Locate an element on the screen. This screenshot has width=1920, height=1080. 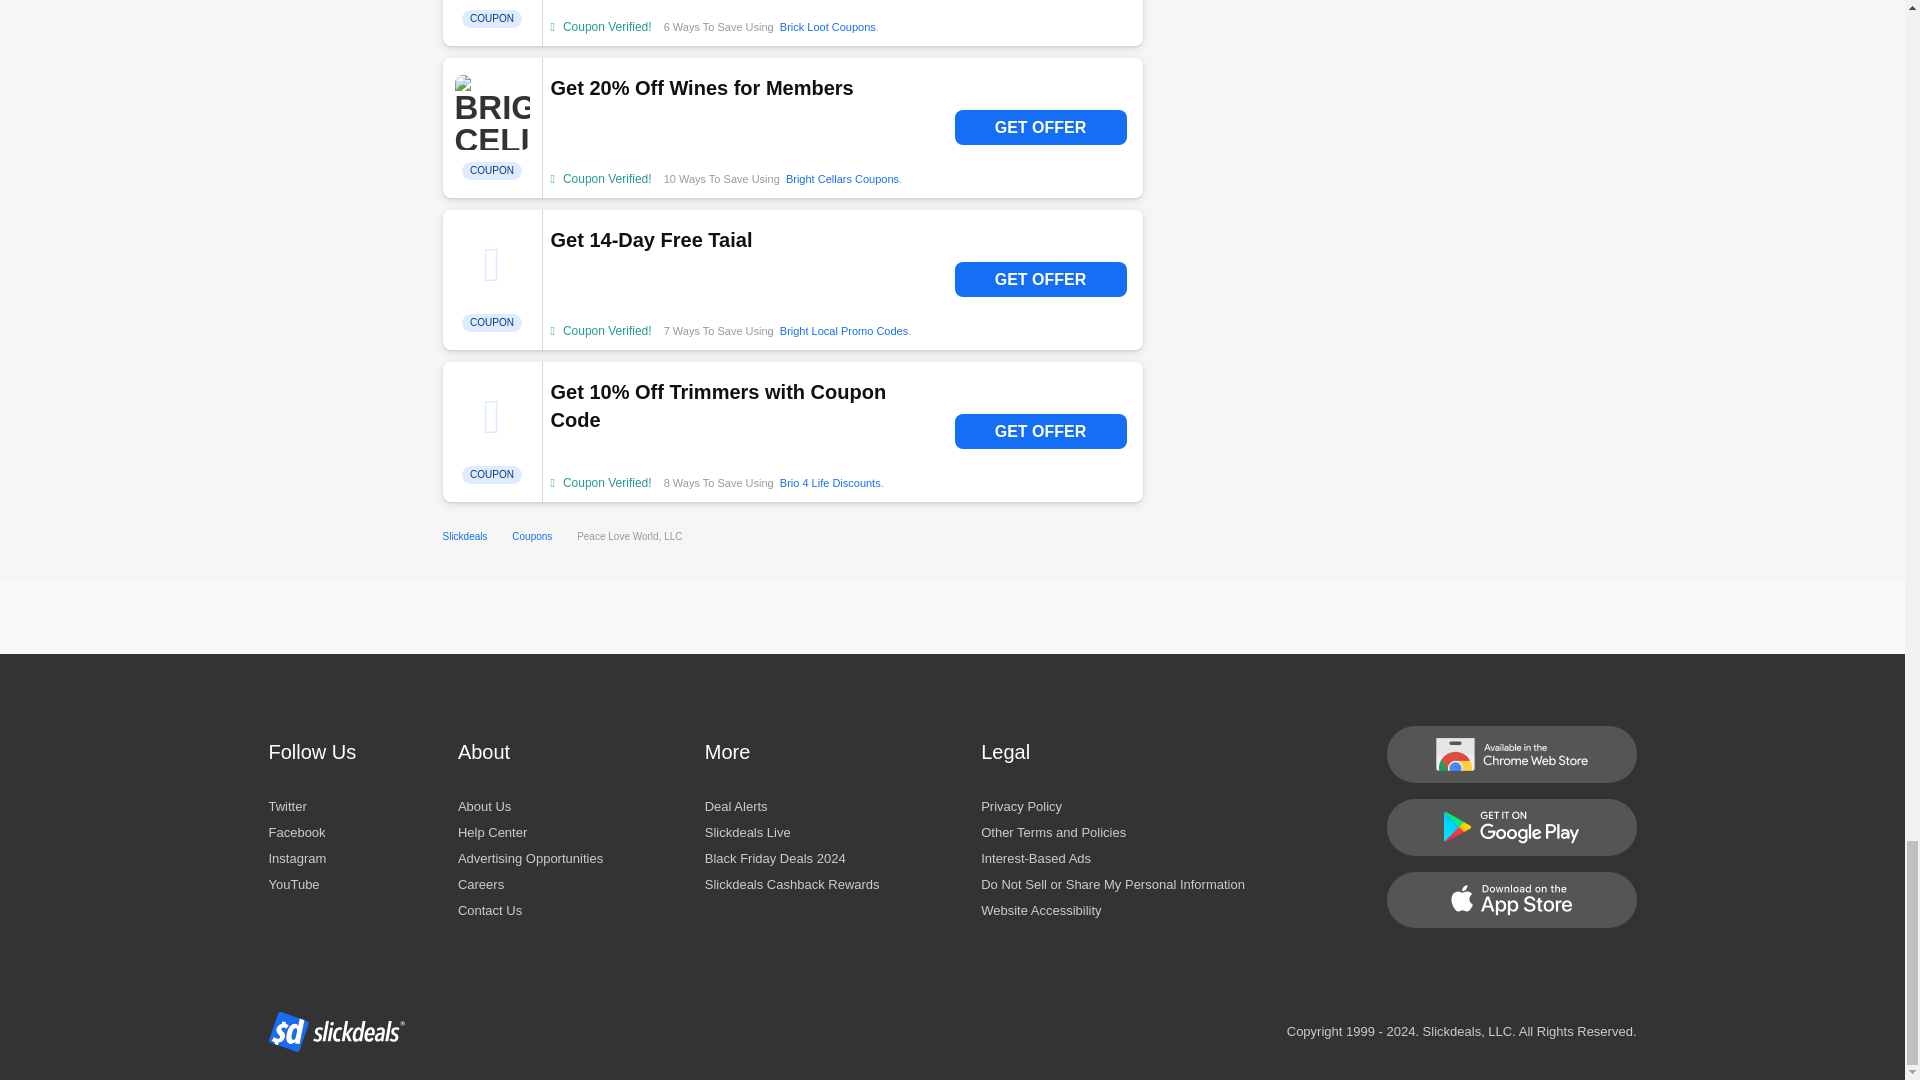
Install the Slickdeals Extension is located at coordinates (1510, 754).